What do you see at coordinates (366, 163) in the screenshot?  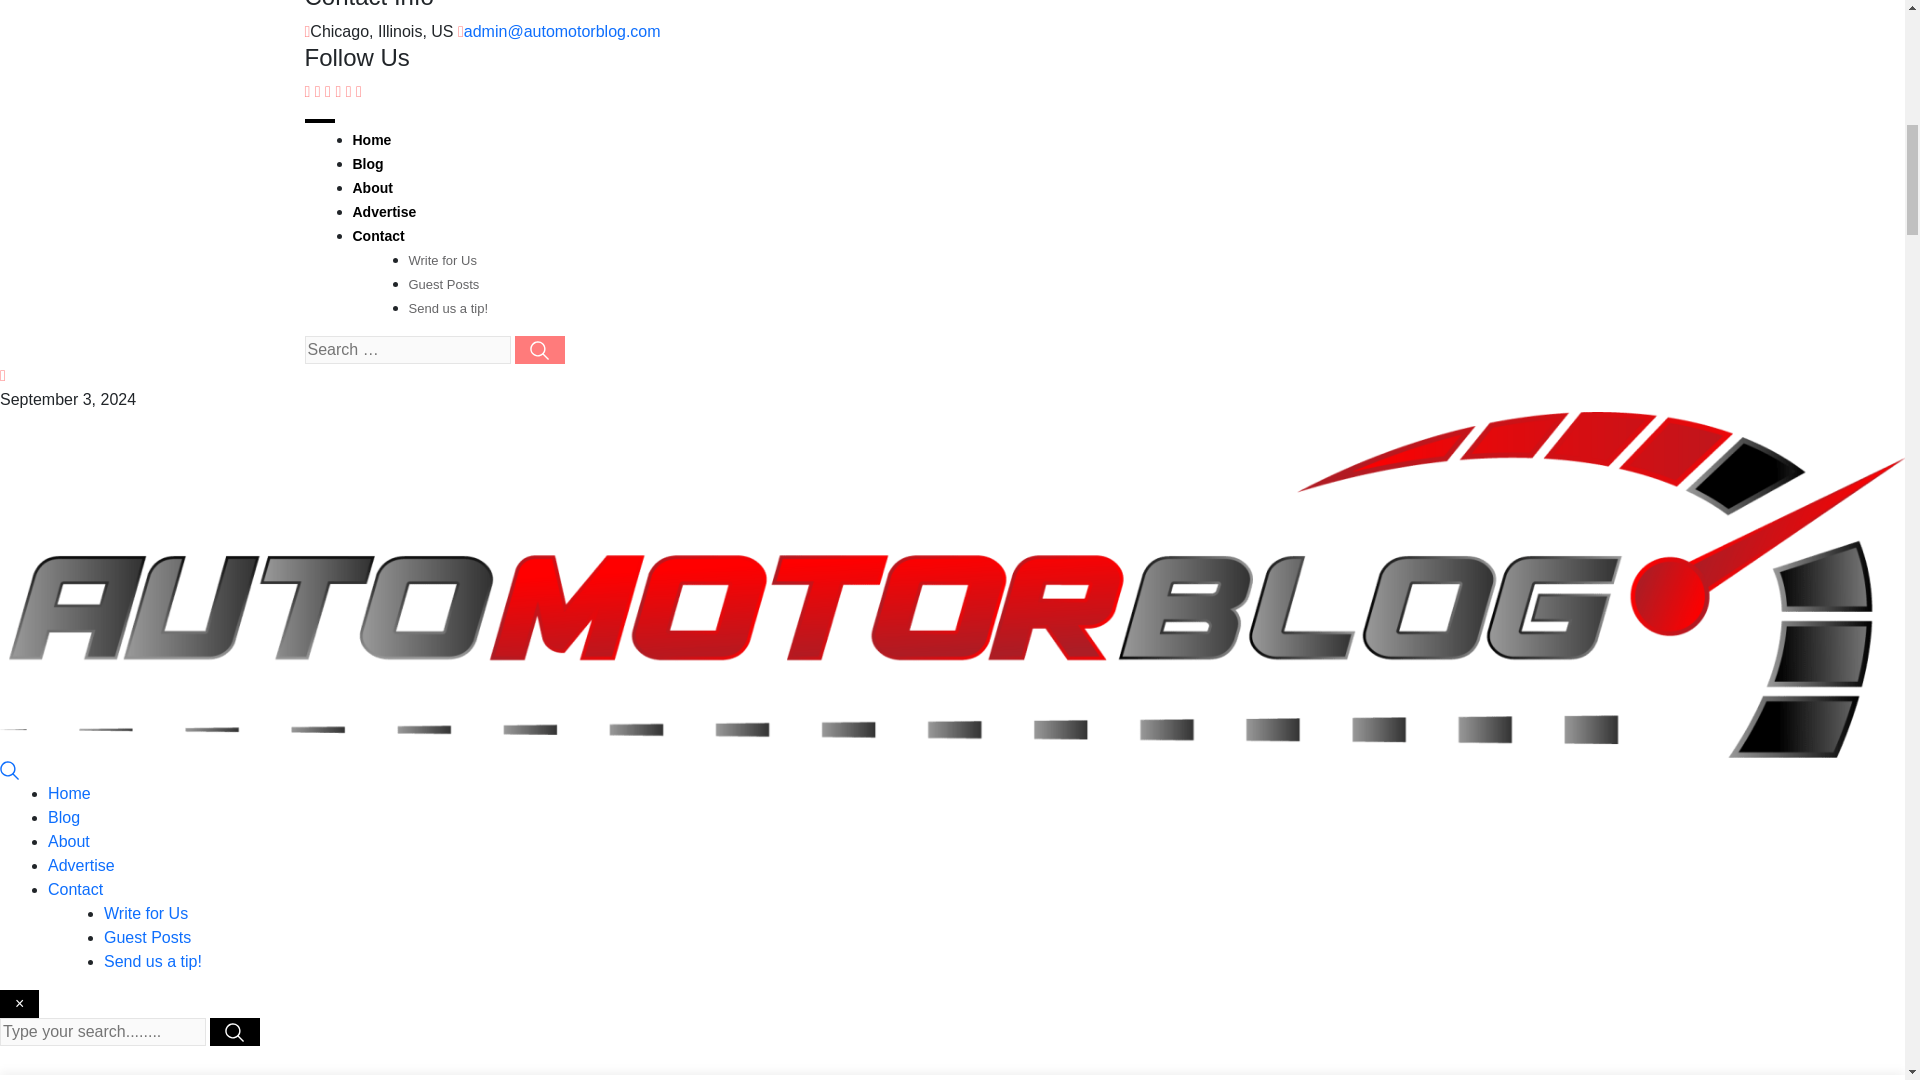 I see `Blog` at bounding box center [366, 163].